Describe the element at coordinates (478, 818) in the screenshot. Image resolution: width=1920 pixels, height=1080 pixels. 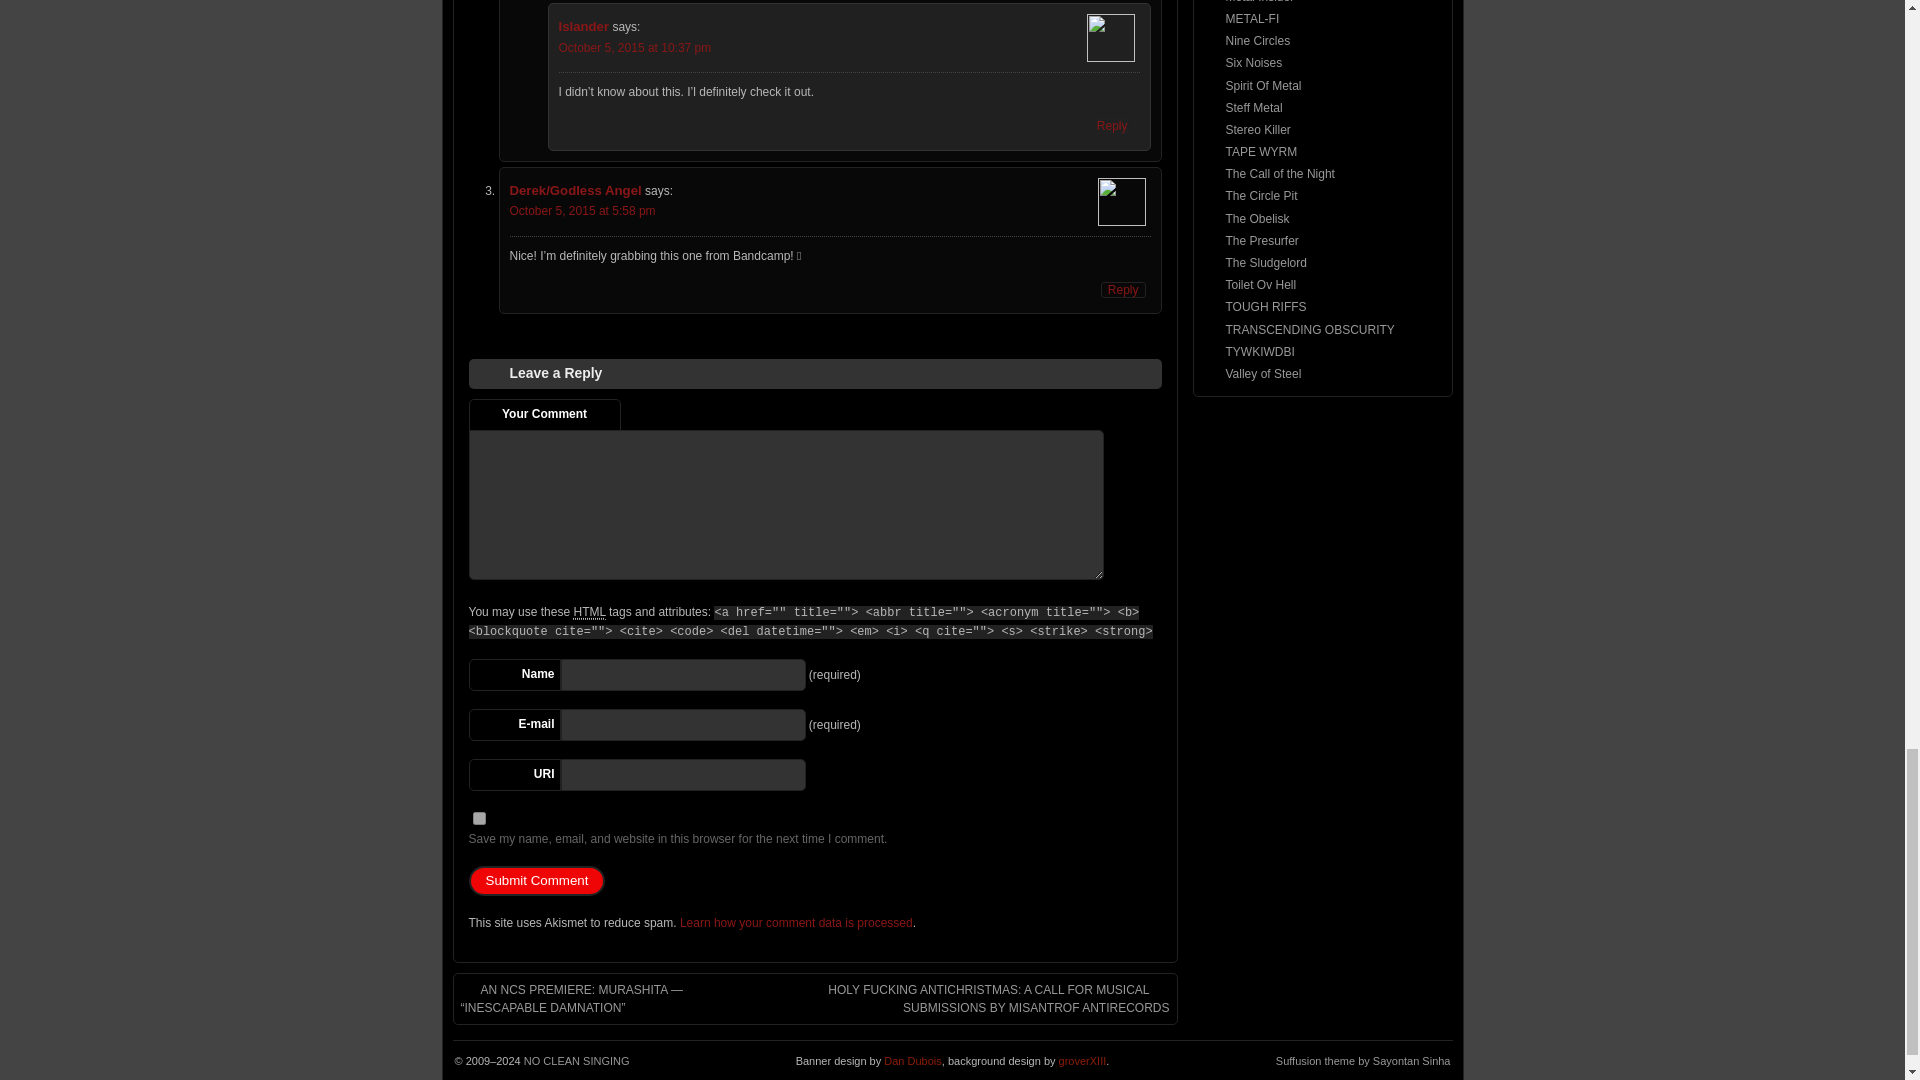
I see `yes` at that location.